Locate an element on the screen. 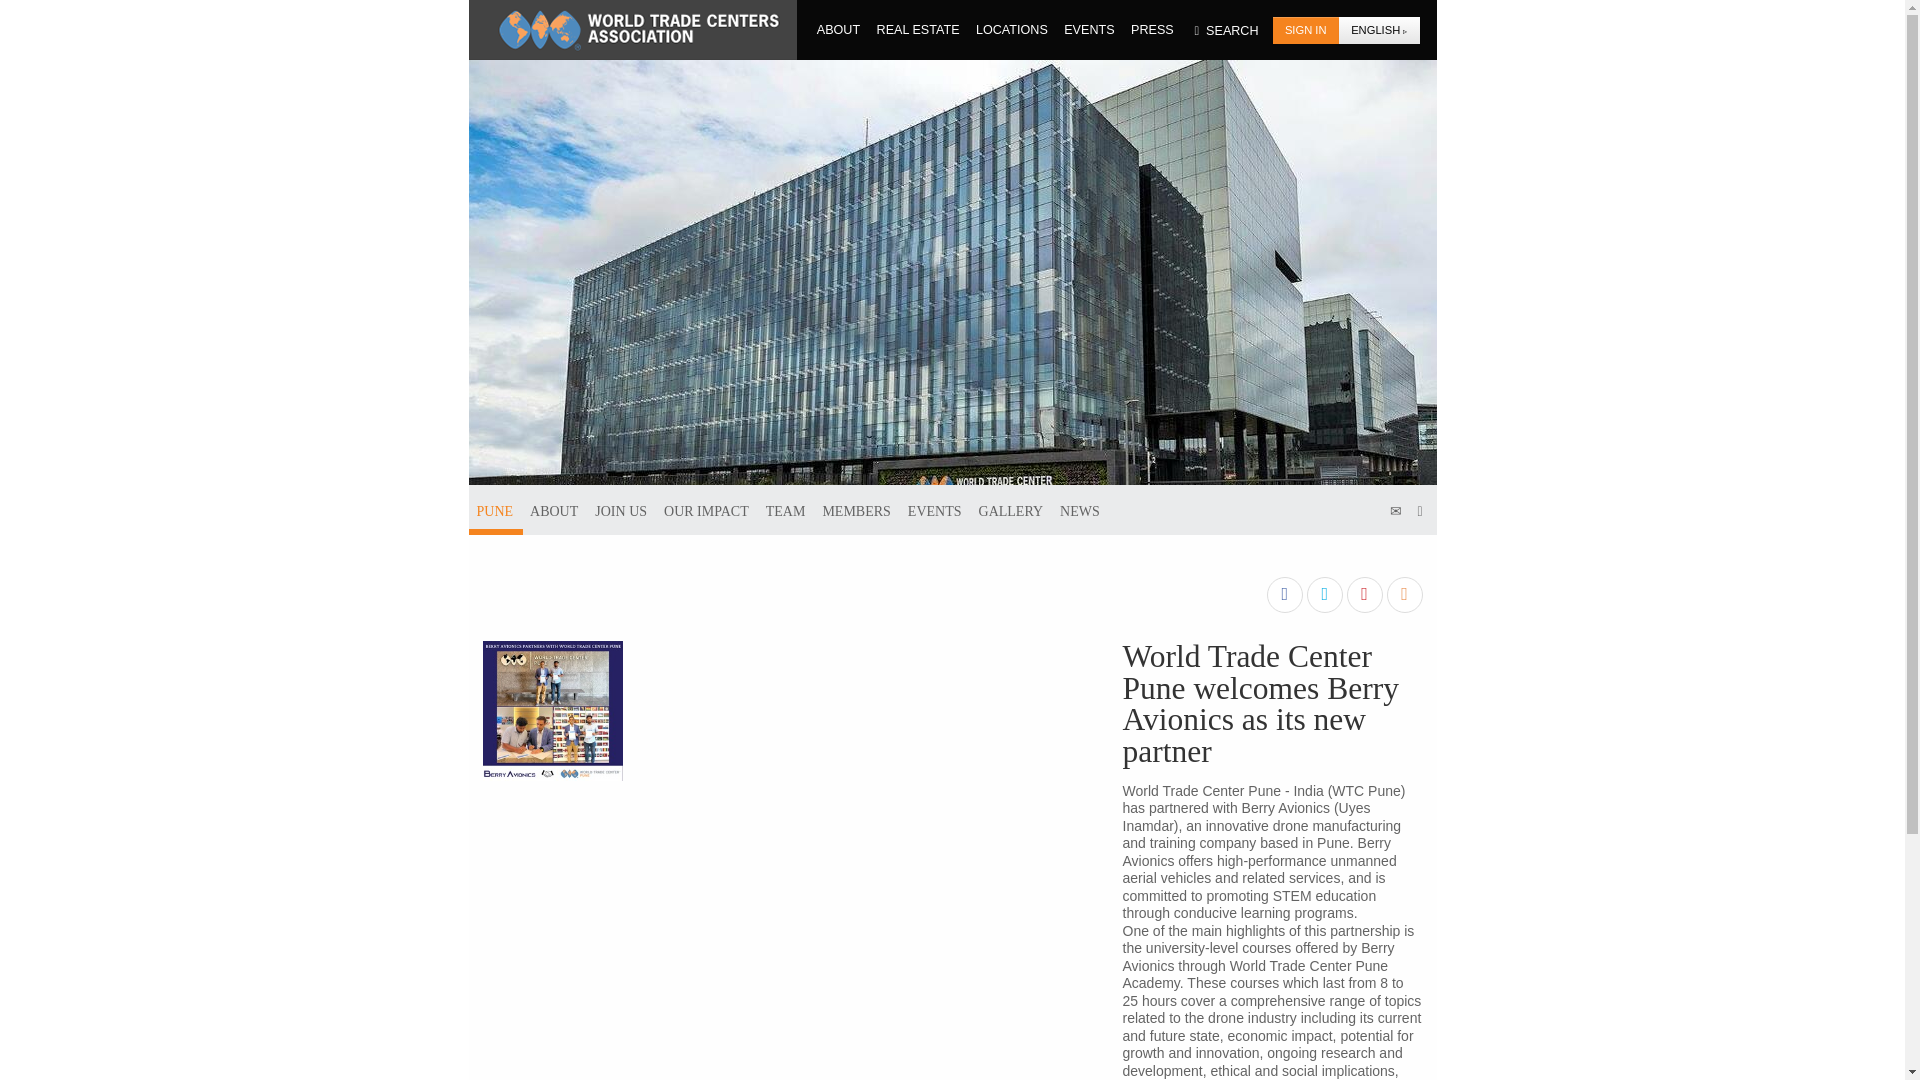 The image size is (1920, 1080). PUNE is located at coordinates (494, 509).